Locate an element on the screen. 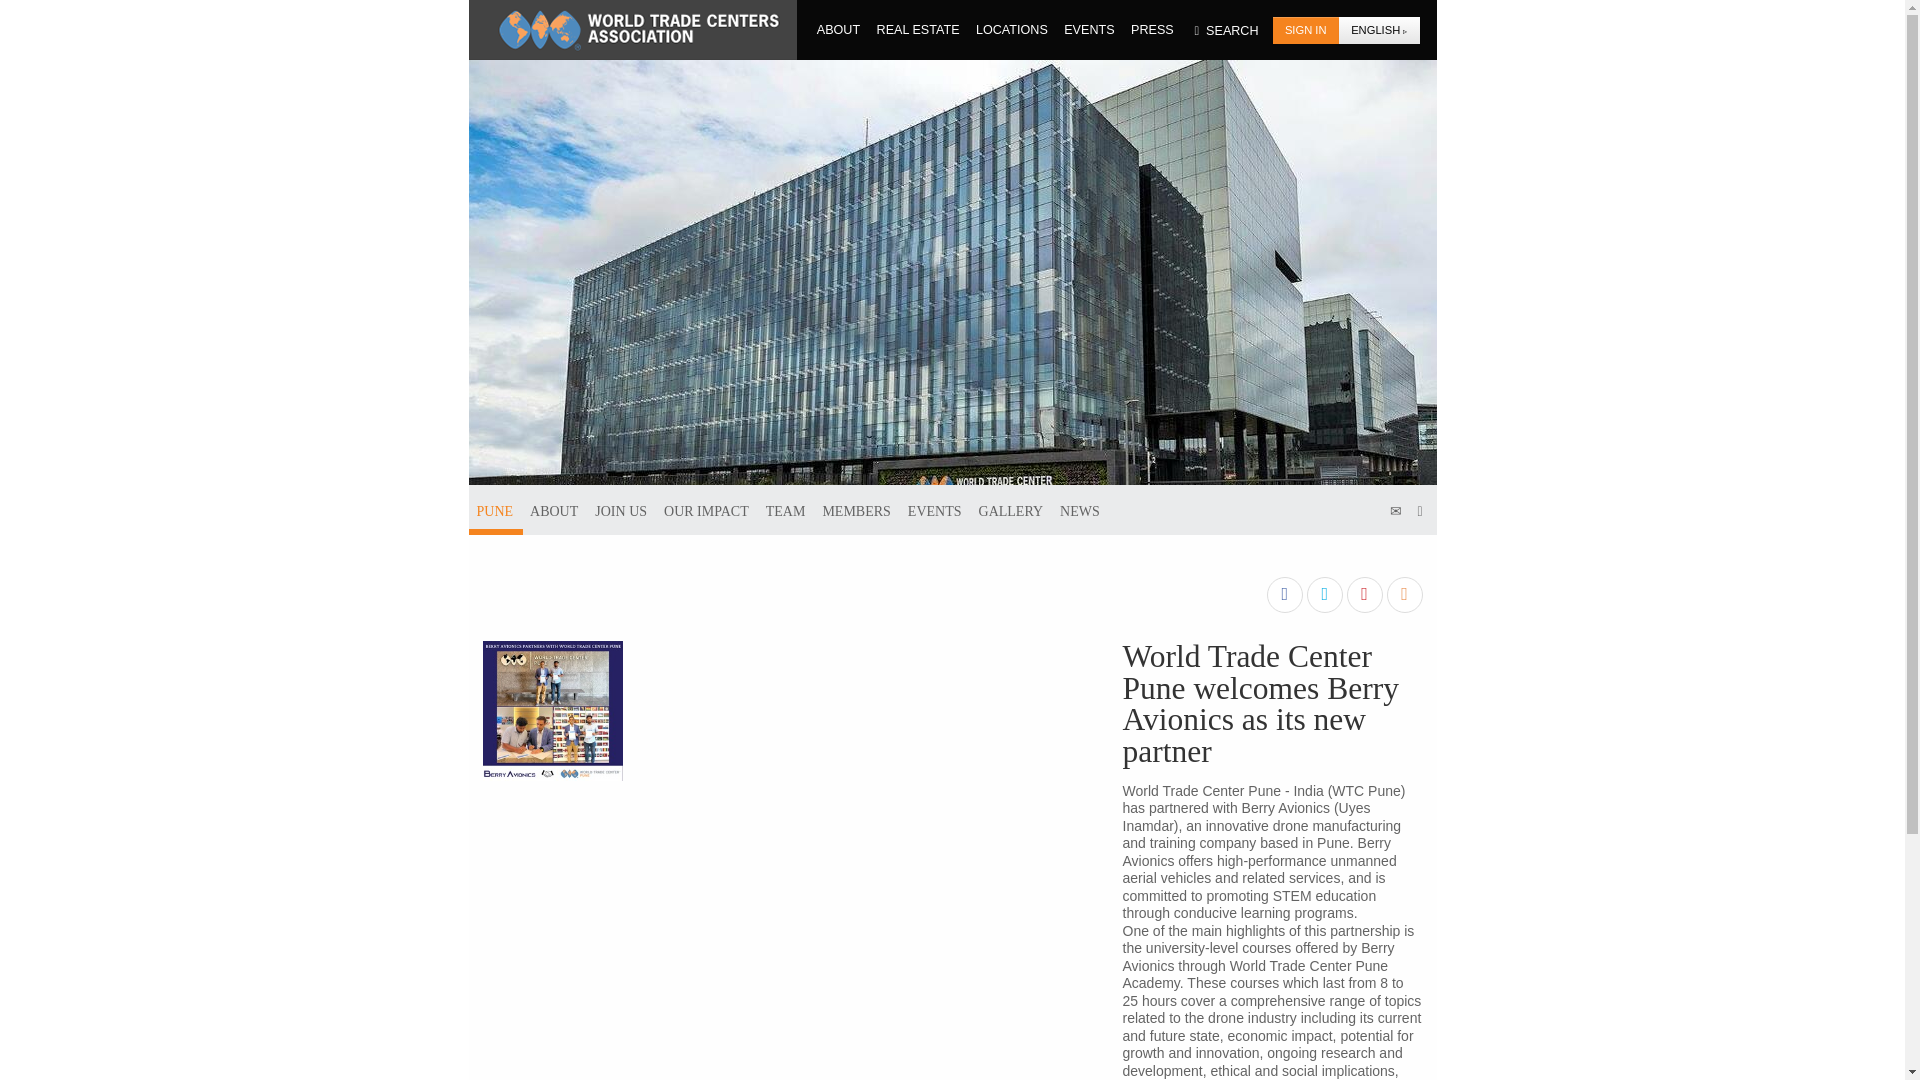 The image size is (1920, 1080). PUNE is located at coordinates (494, 509).